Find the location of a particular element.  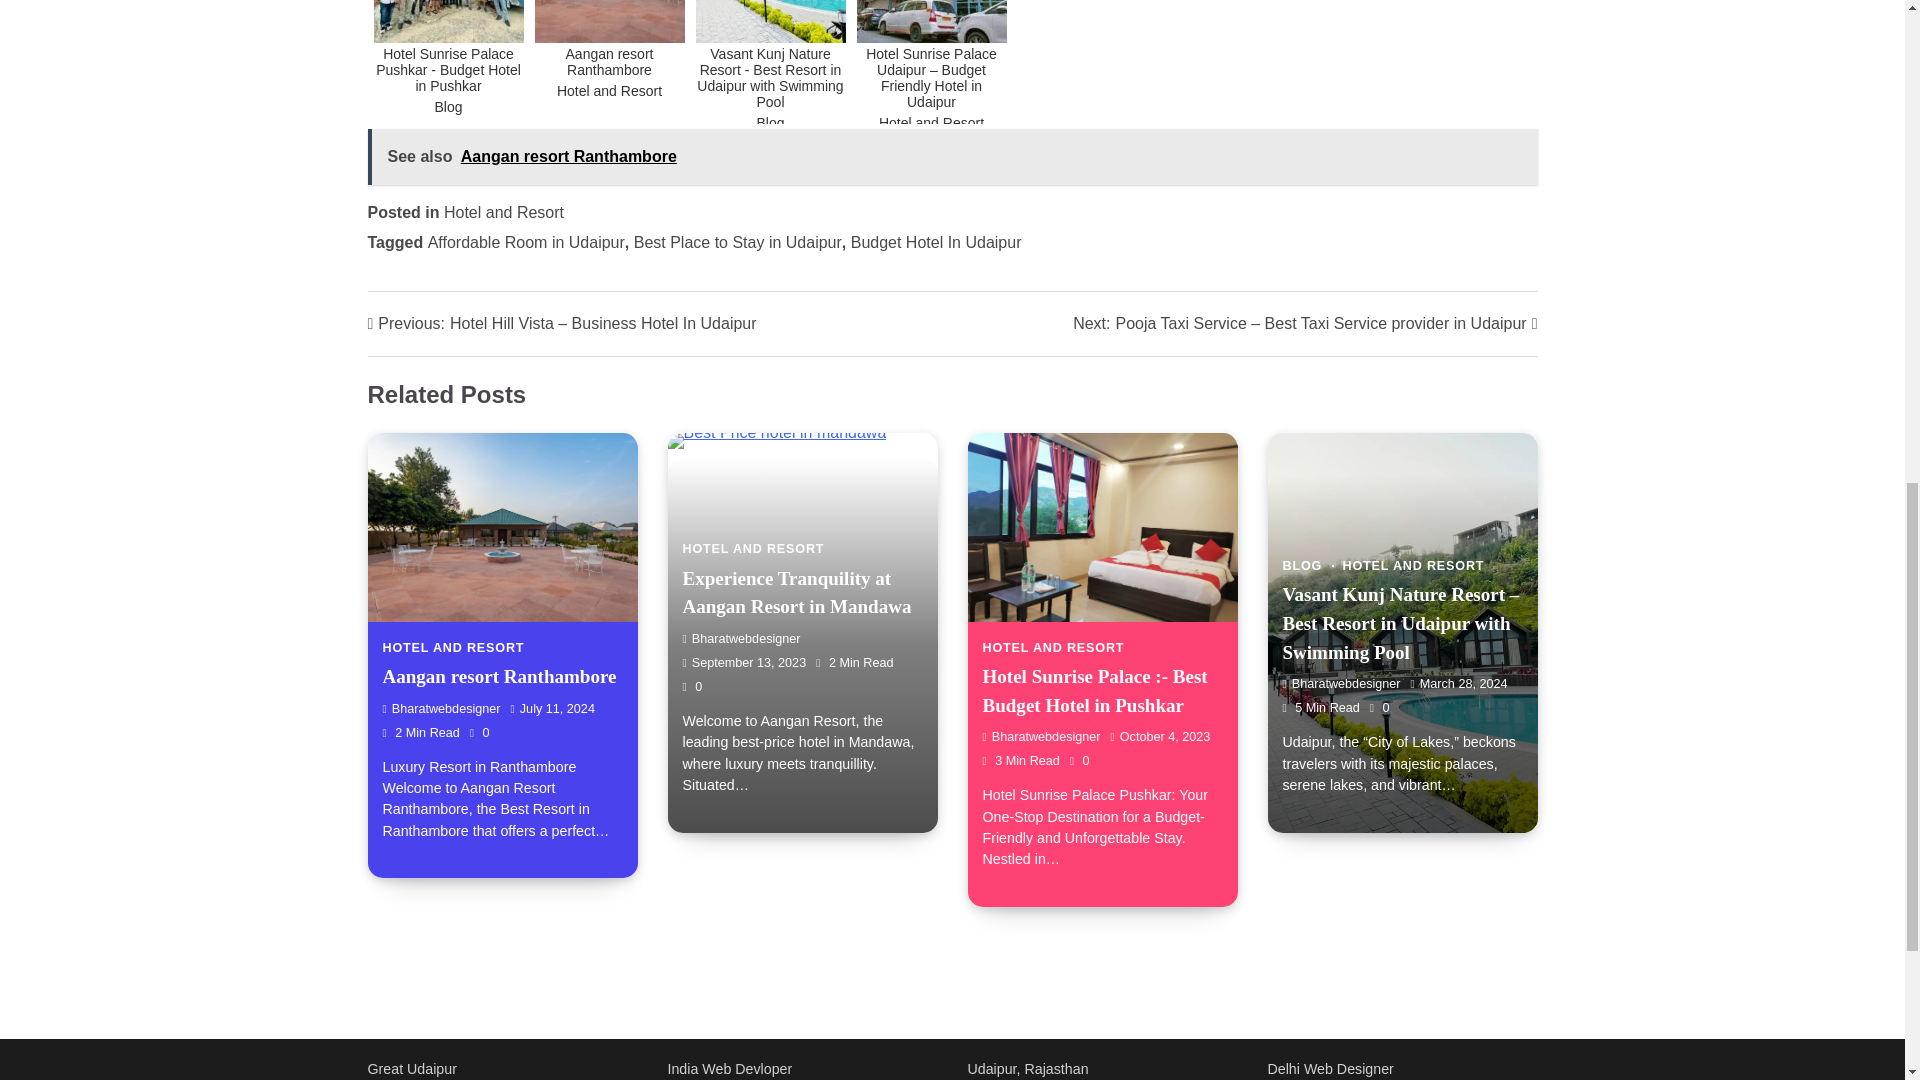

Budget Hotel In Udaipur is located at coordinates (936, 242).